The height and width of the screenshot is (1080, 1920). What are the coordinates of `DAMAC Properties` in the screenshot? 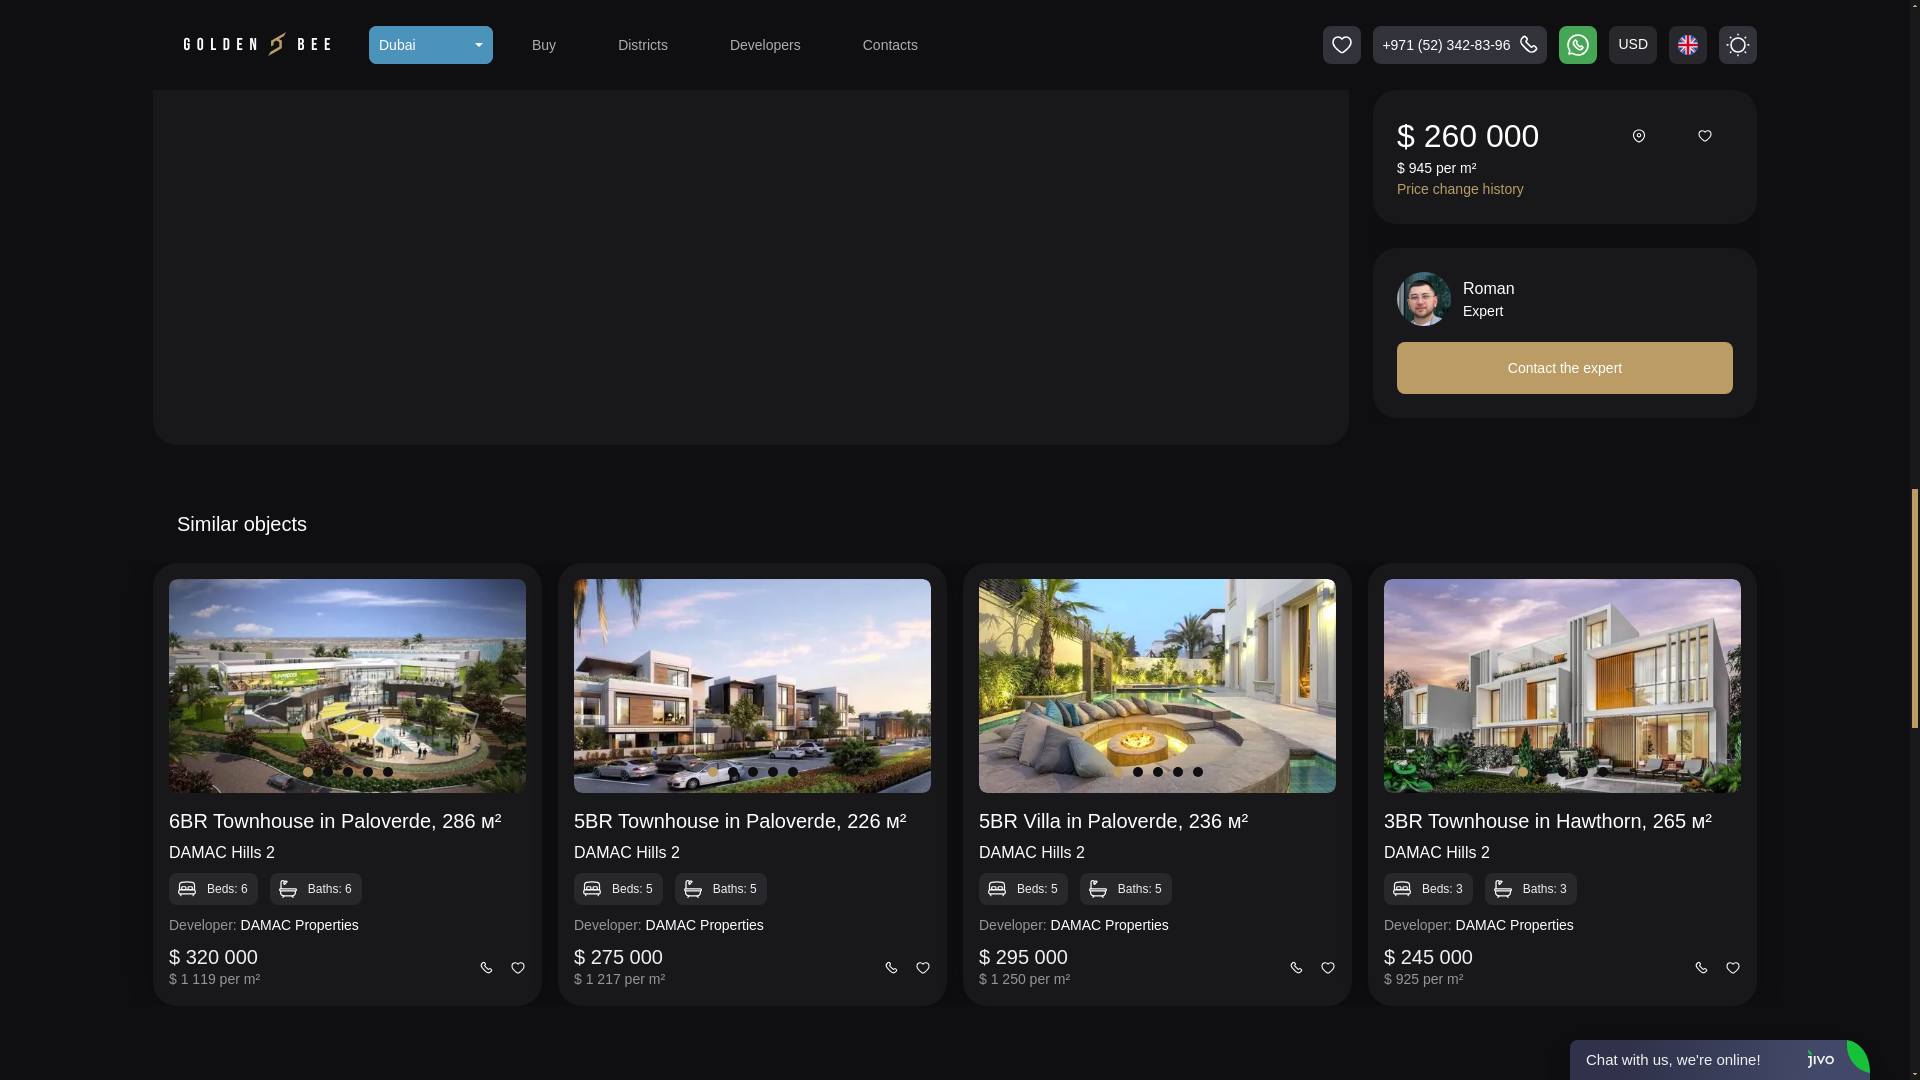 It's located at (300, 925).